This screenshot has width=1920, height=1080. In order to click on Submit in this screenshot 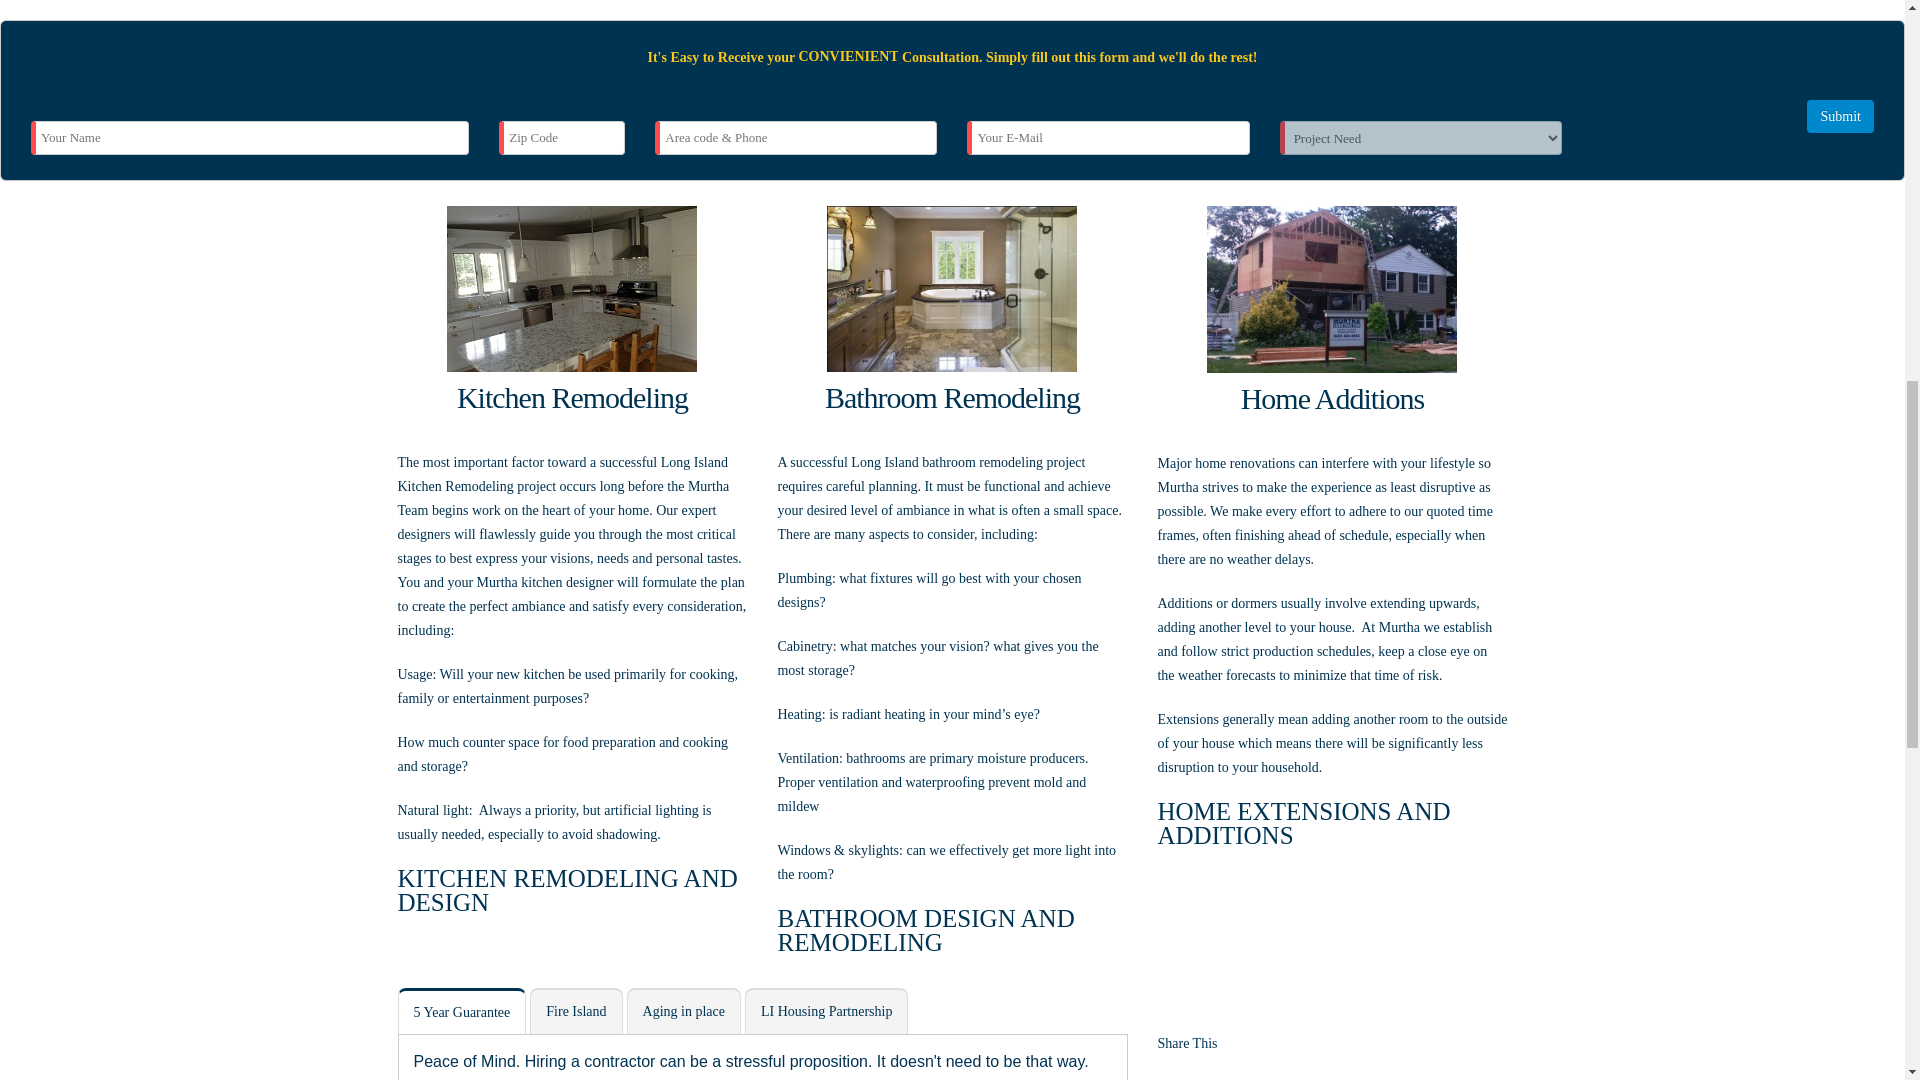, I will do `click(1840, 116)`.